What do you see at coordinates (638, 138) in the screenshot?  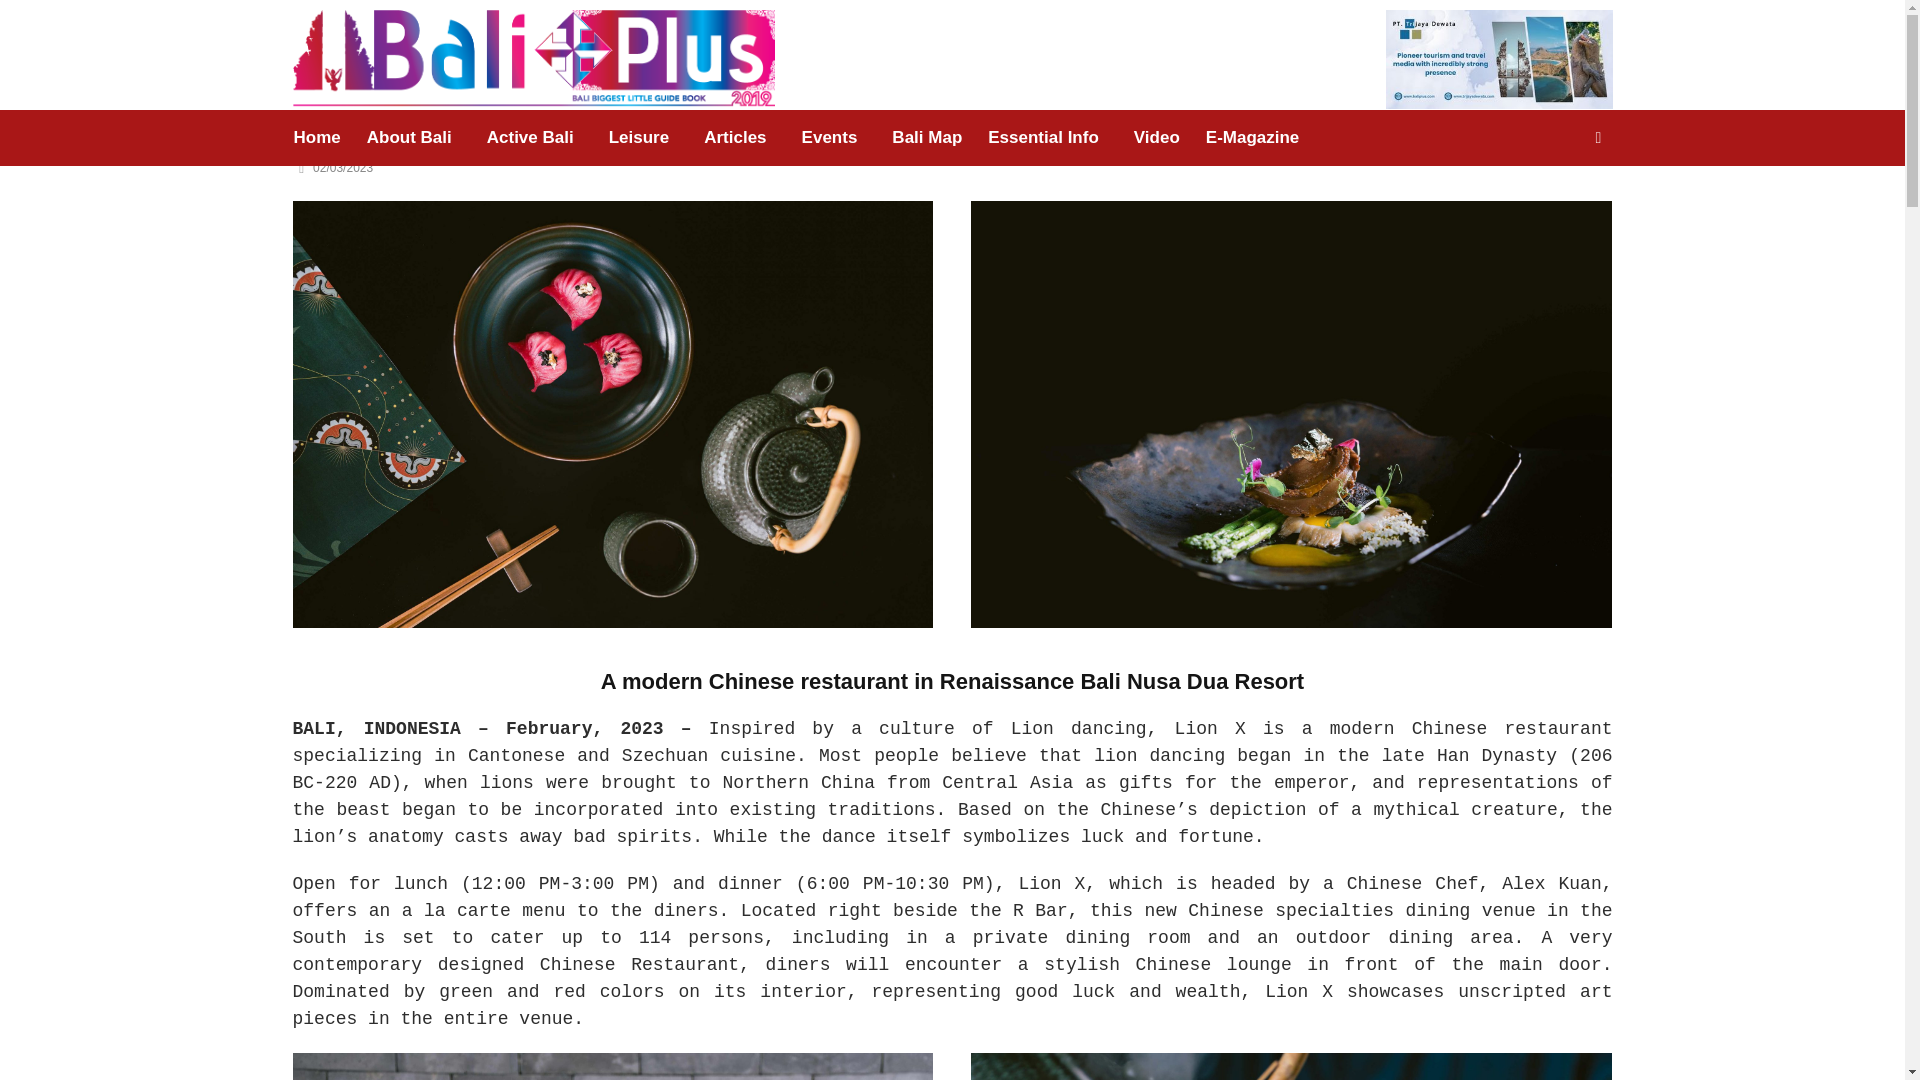 I see `Leisure` at bounding box center [638, 138].